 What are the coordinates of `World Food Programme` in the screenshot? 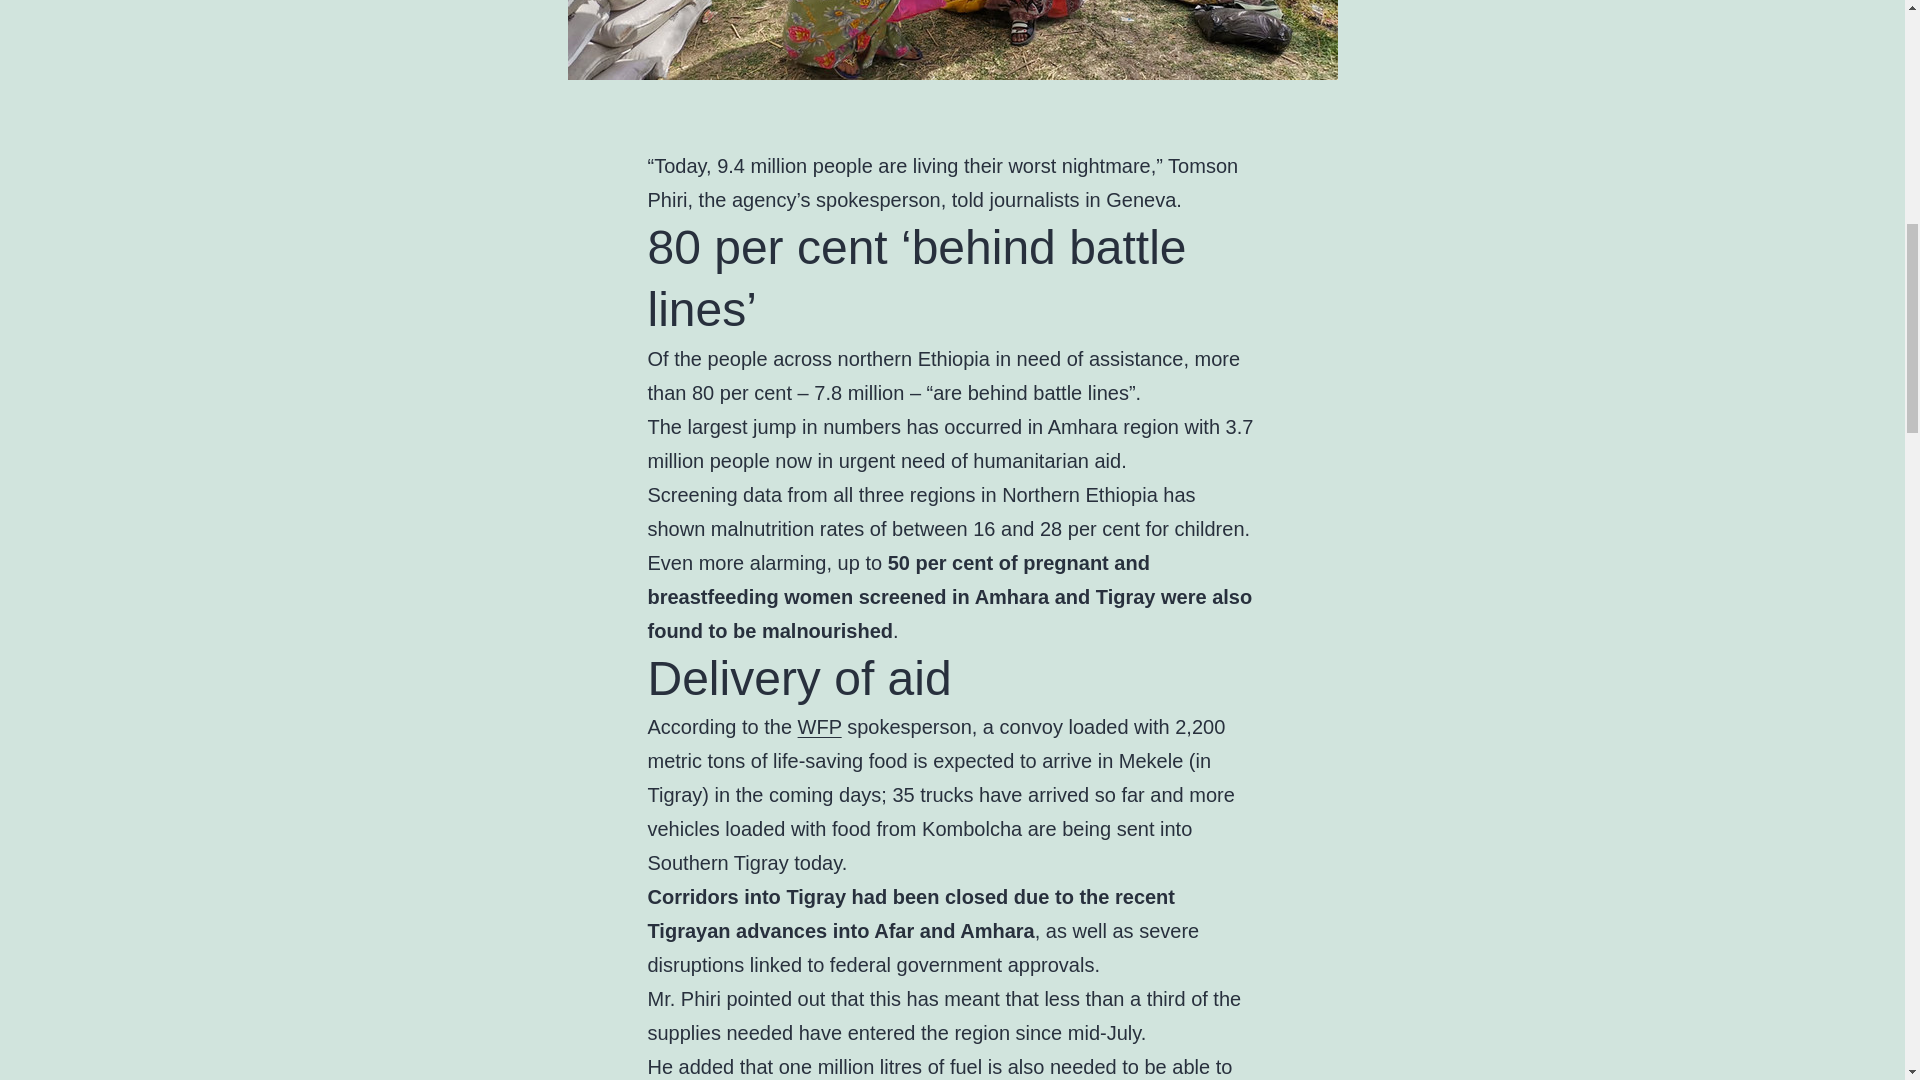 It's located at (820, 726).